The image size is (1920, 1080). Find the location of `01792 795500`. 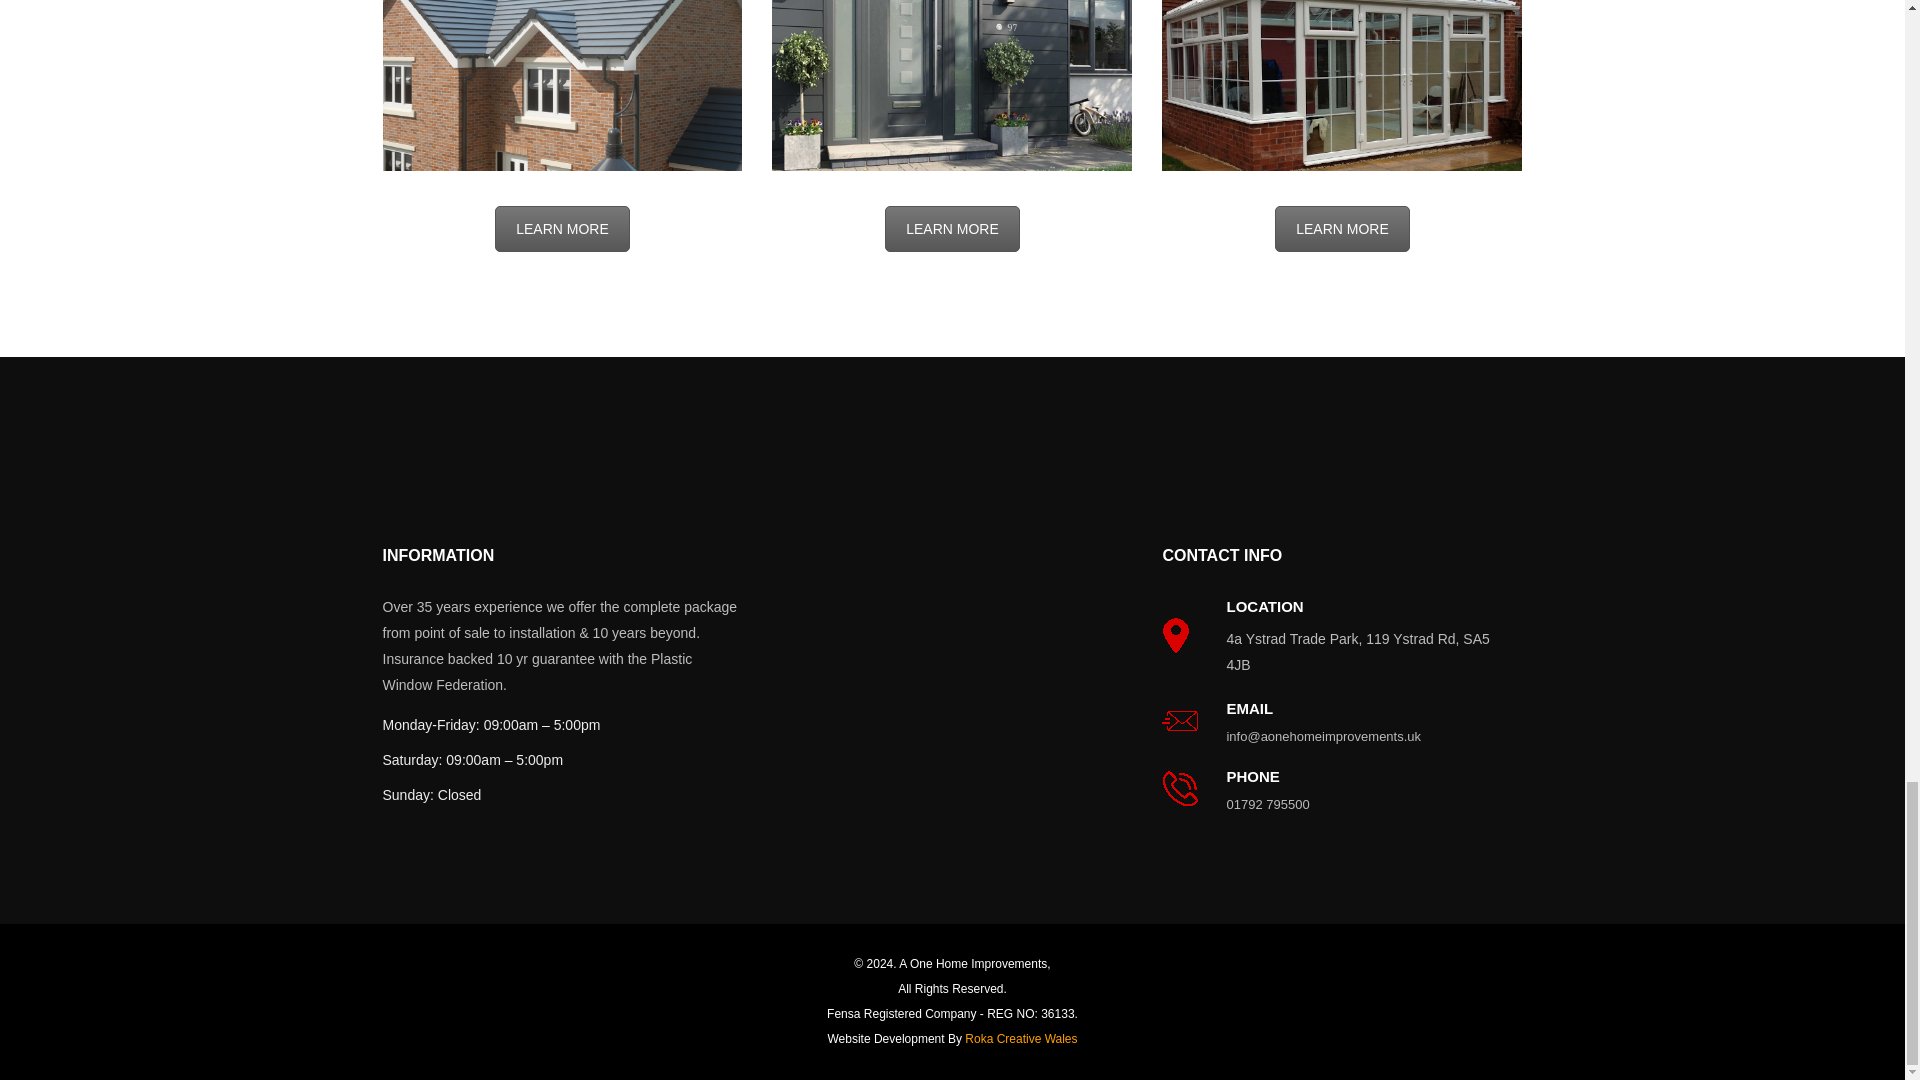

01792 795500 is located at coordinates (1358, 804).